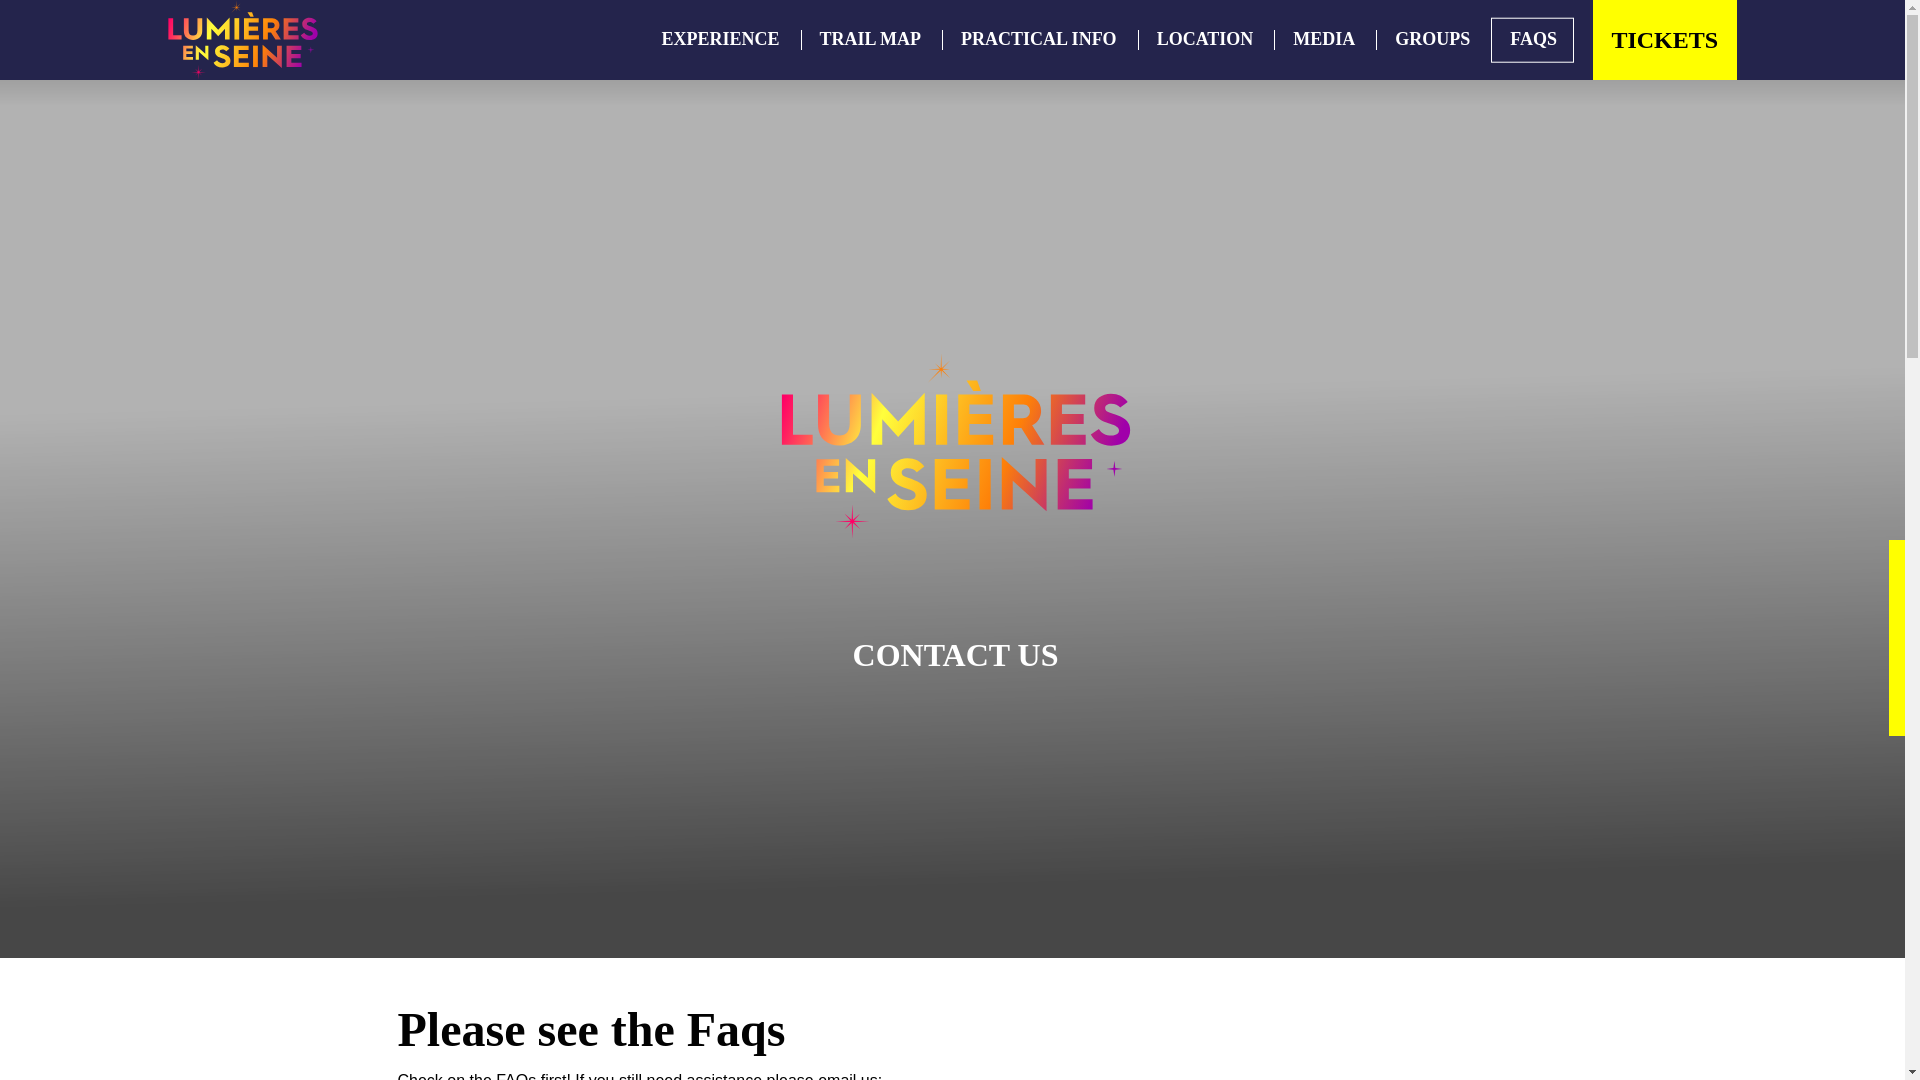 The image size is (1920, 1080). What do you see at coordinates (1432, 42) in the screenshot?
I see `GROUPS` at bounding box center [1432, 42].